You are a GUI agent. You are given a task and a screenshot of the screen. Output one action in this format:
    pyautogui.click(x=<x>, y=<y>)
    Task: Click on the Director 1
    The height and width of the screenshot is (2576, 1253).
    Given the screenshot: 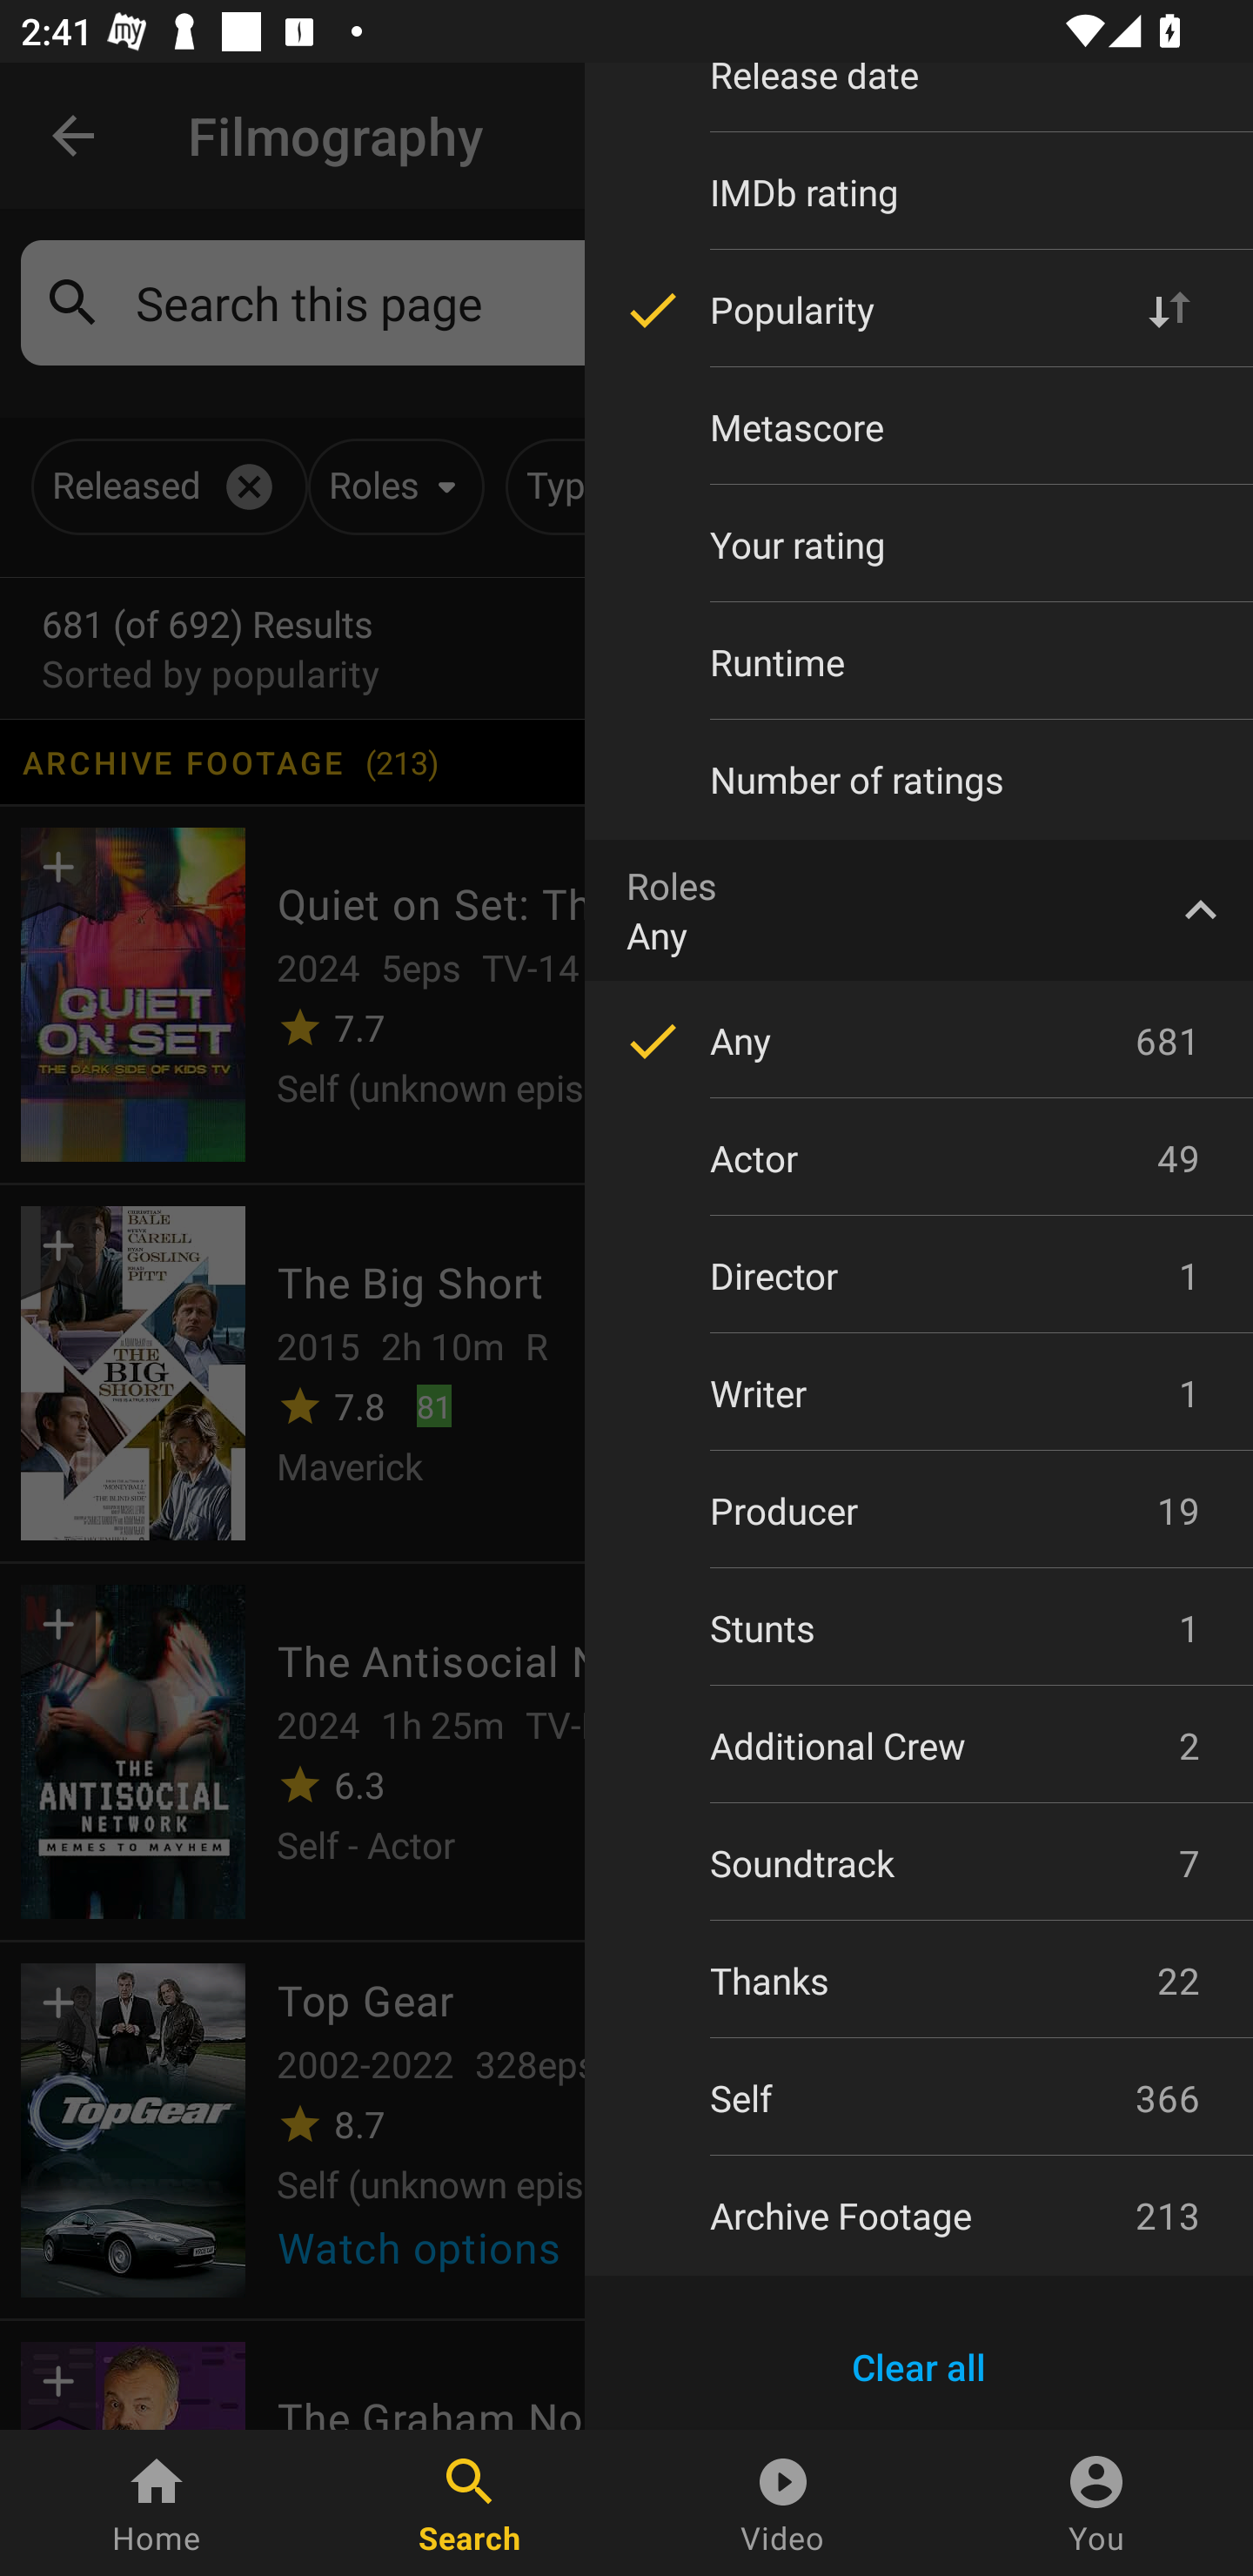 What is the action you would take?
    pyautogui.click(x=919, y=1276)
    